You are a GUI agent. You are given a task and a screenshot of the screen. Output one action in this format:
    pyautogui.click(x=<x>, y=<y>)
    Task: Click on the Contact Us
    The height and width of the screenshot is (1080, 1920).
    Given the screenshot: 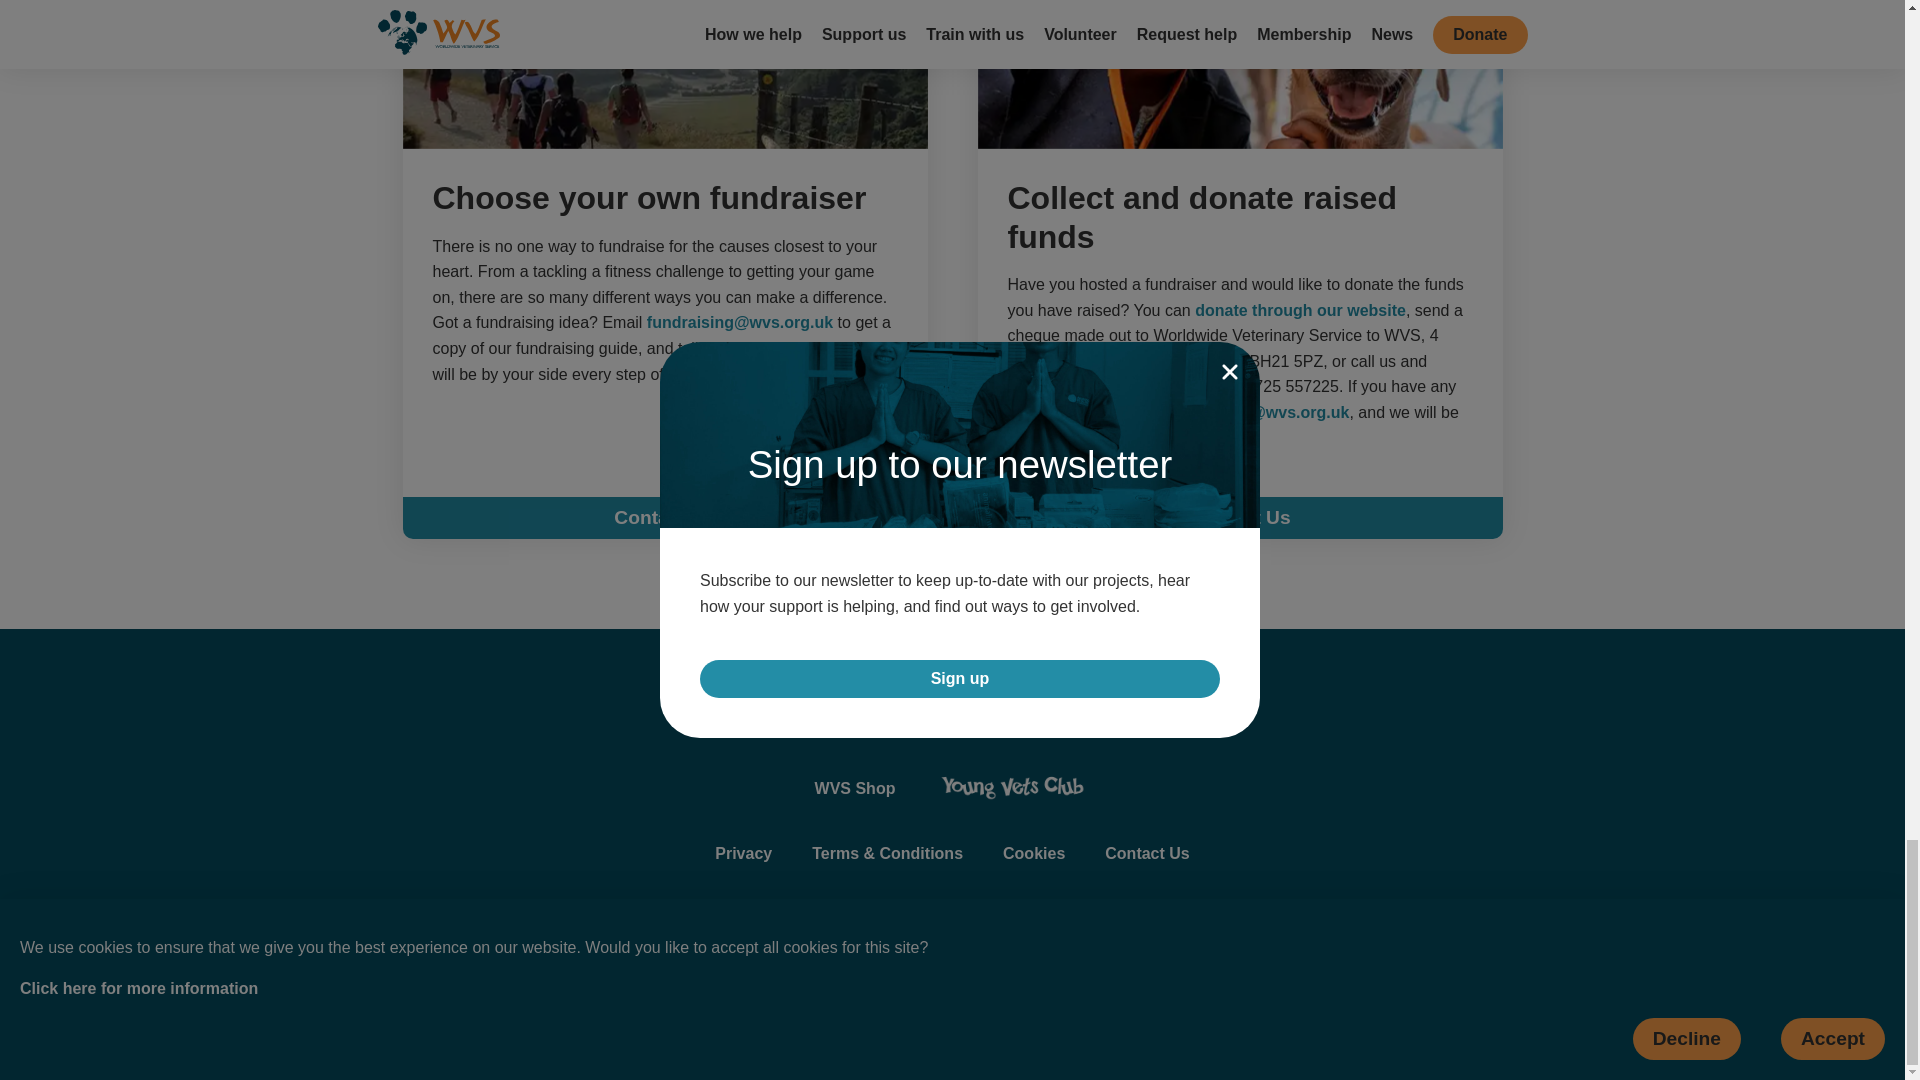 What is the action you would take?
    pyautogui.click(x=664, y=517)
    